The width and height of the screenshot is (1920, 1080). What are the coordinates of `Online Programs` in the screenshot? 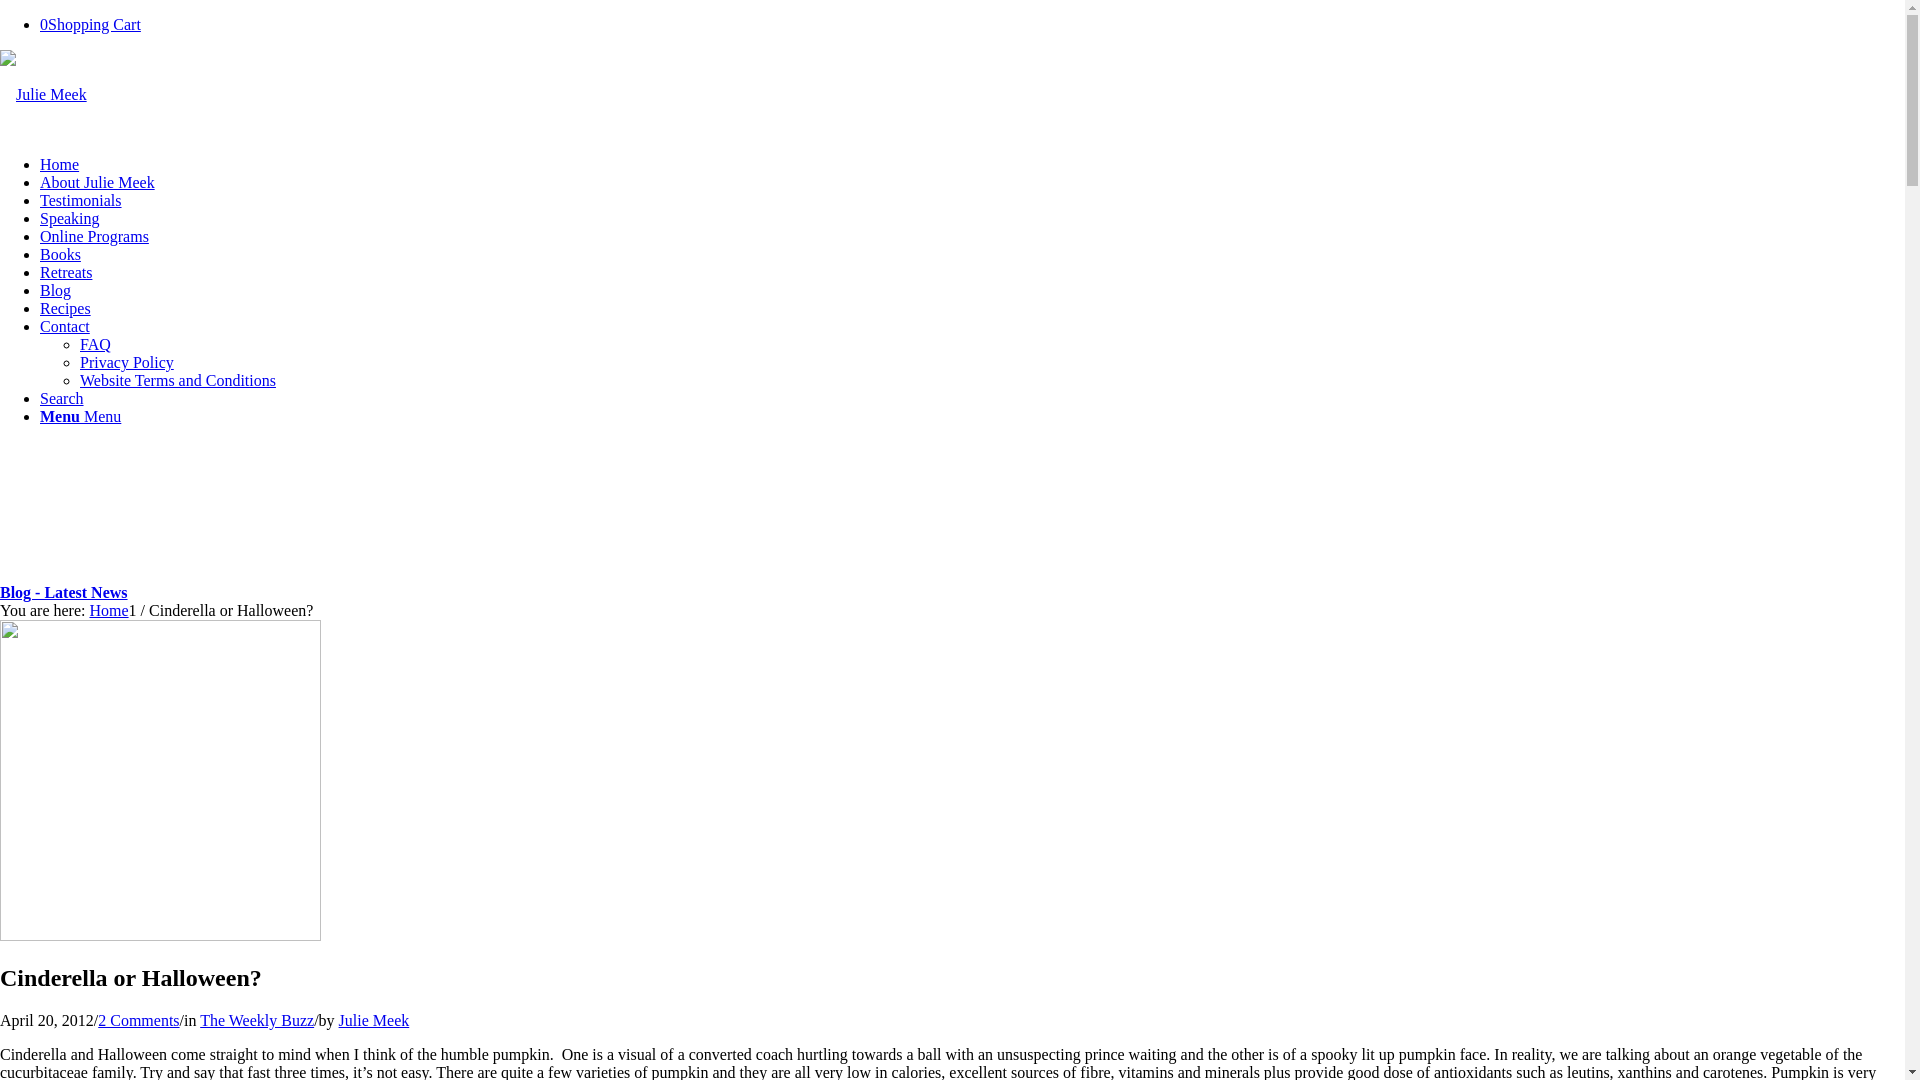 It's located at (94, 236).